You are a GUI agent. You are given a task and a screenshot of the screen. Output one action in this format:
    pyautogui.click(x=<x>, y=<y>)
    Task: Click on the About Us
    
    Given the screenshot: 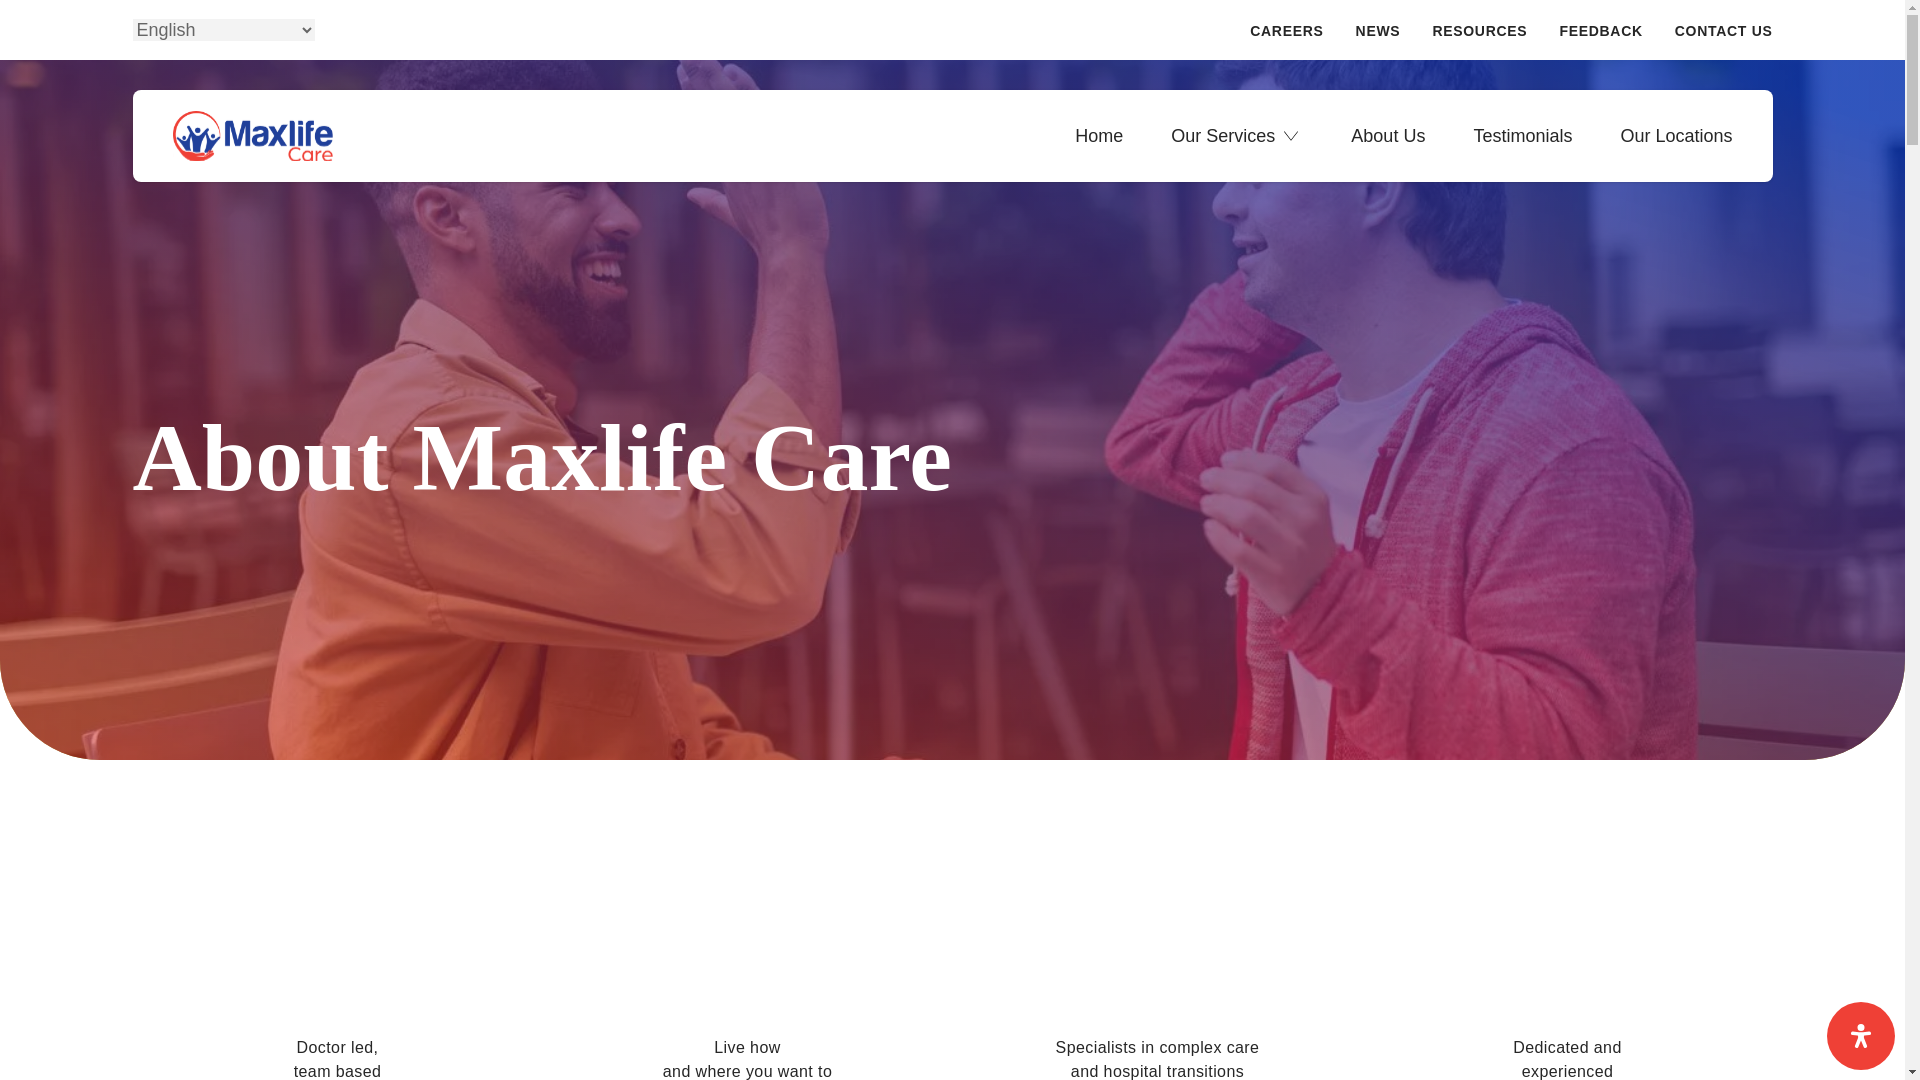 What is the action you would take?
    pyautogui.click(x=1388, y=136)
    